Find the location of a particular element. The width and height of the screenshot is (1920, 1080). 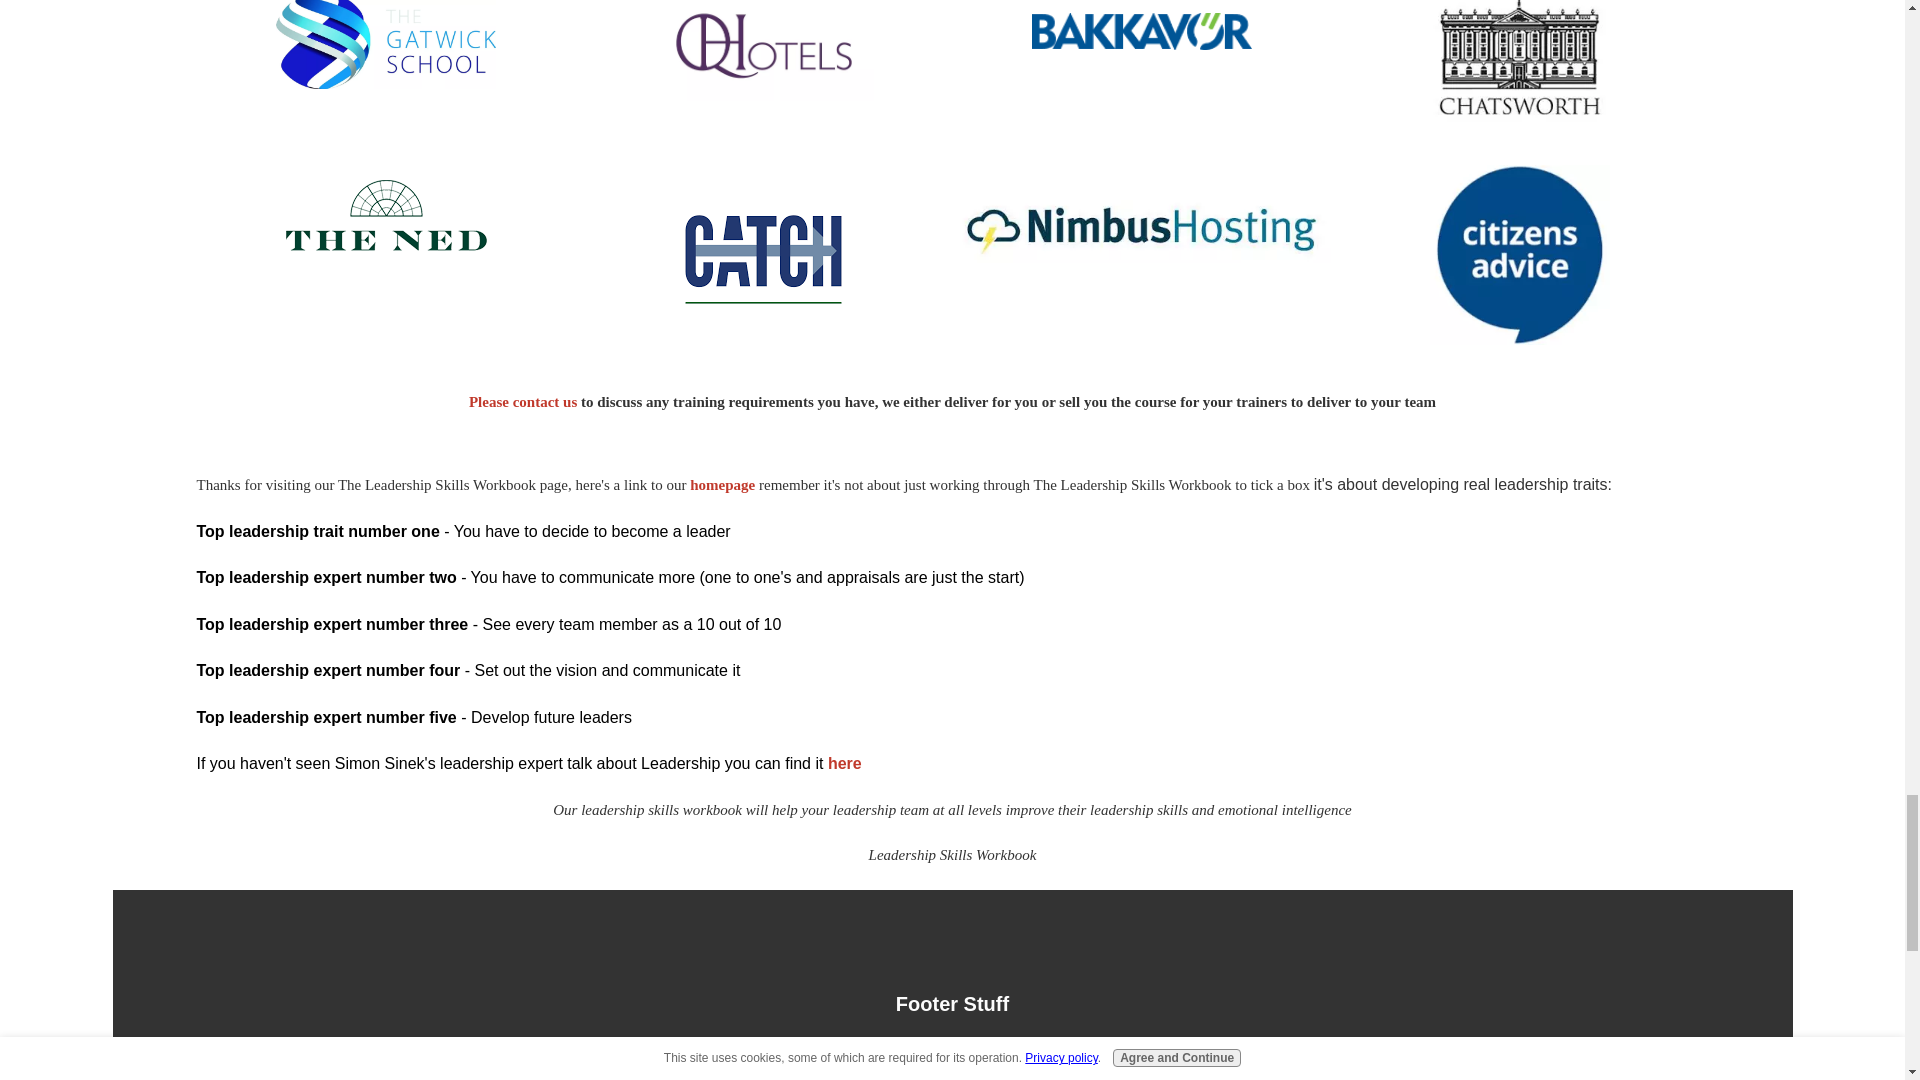

ned is located at coordinates (386, 214).